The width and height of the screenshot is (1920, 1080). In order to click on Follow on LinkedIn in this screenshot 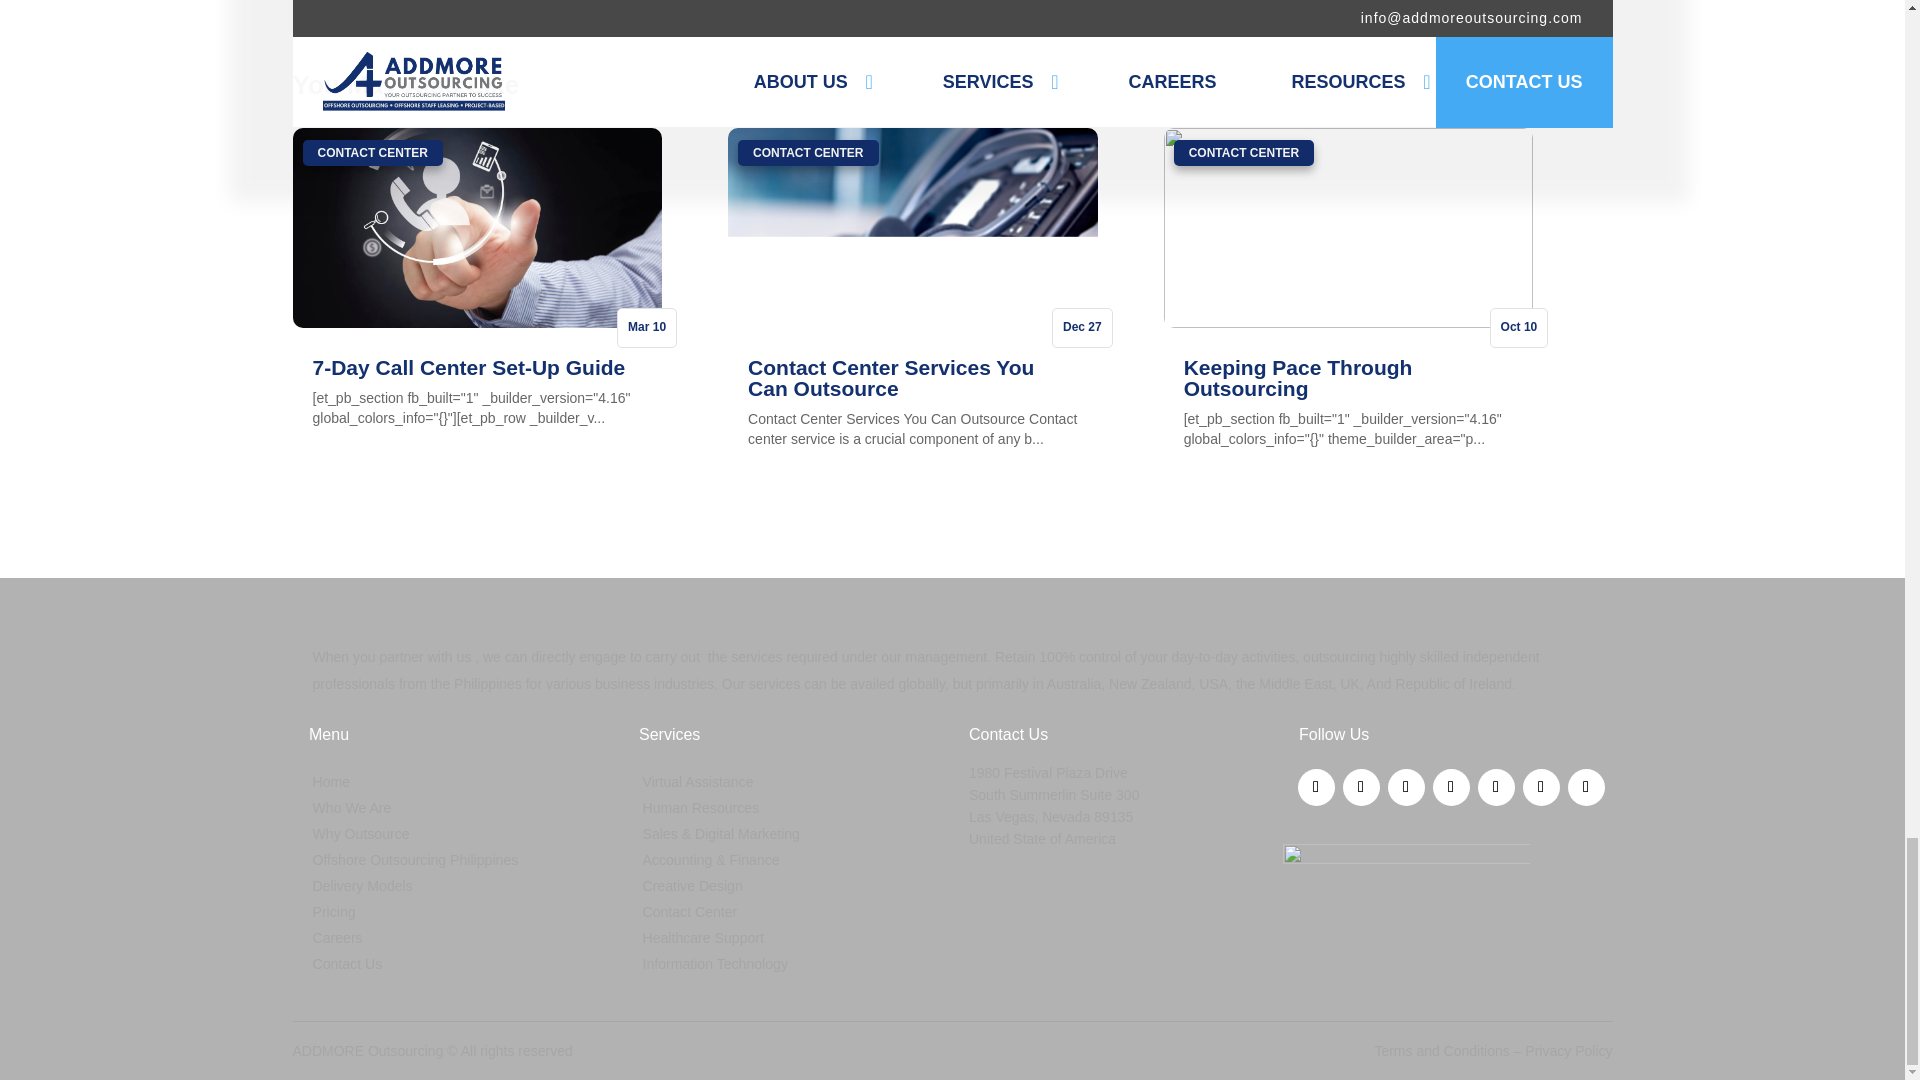, I will do `click(1406, 786)`.